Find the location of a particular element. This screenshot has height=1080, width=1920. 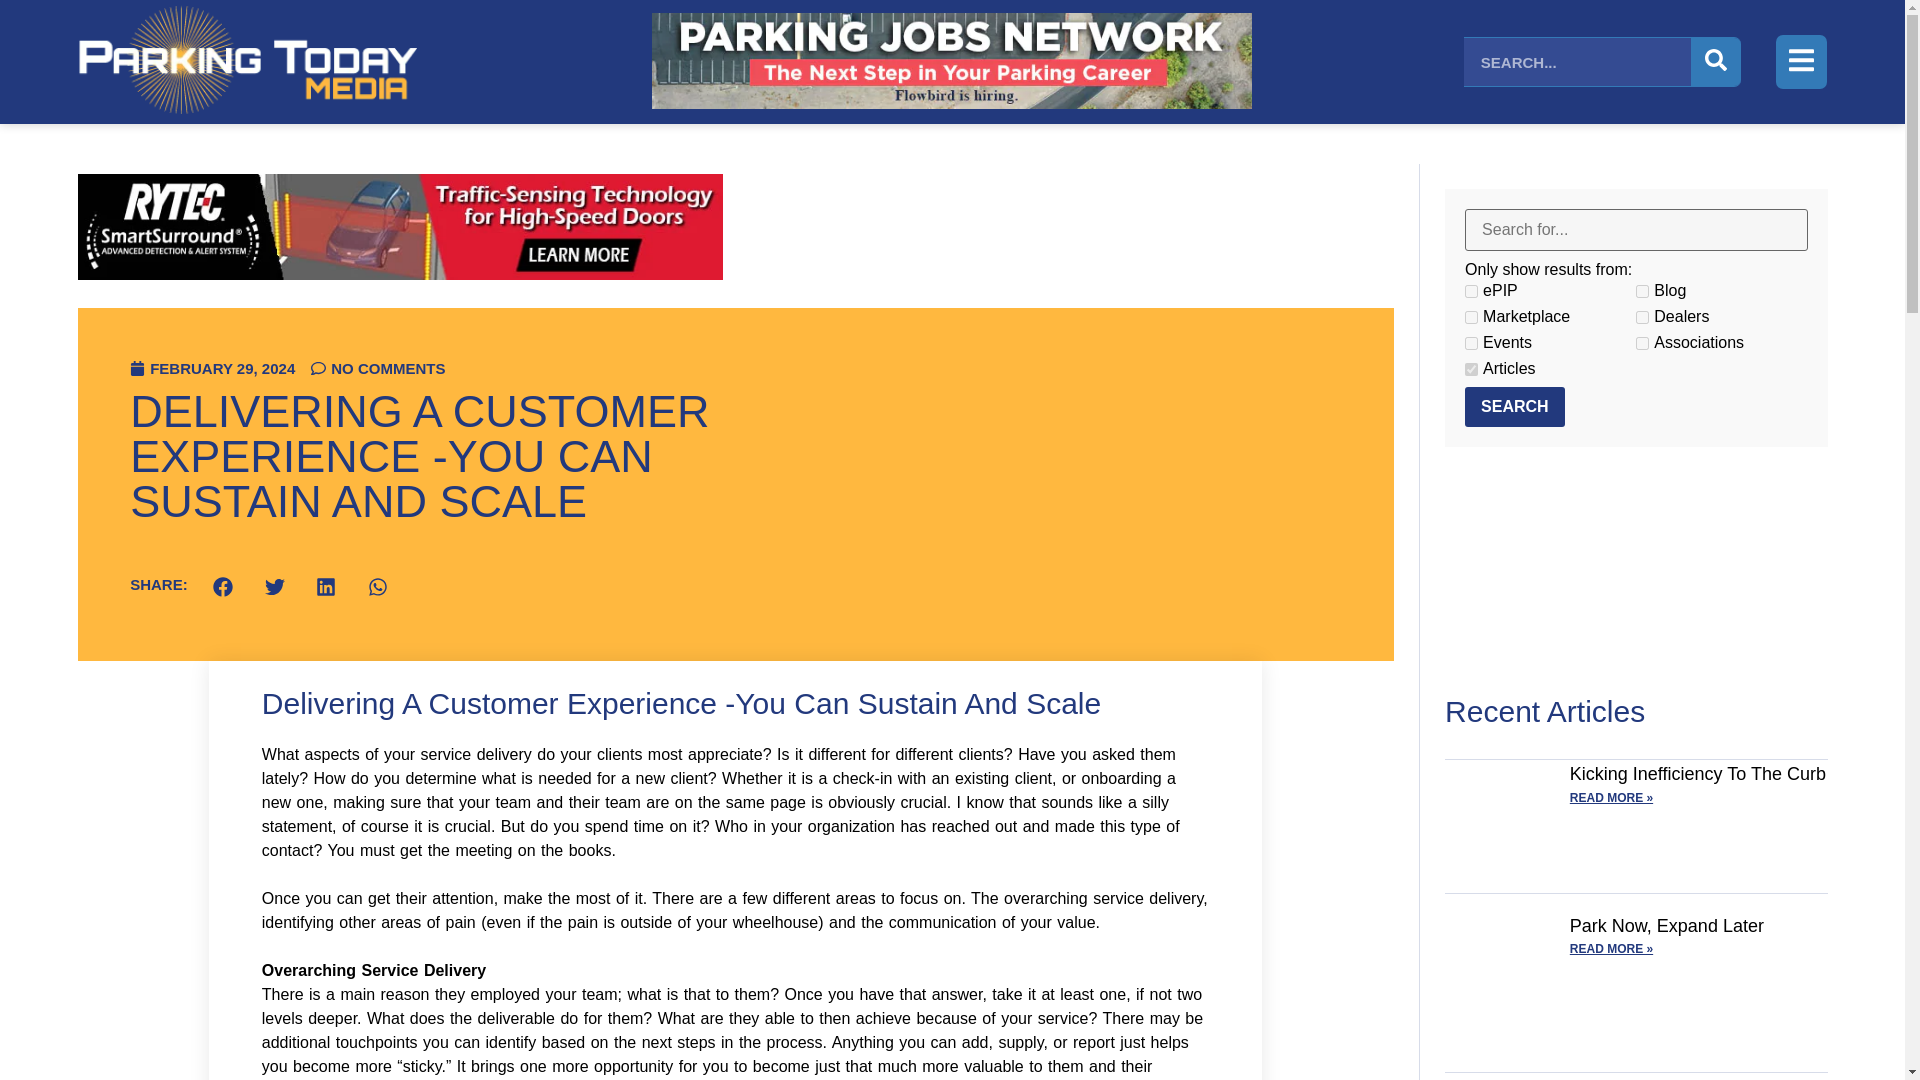

ePIP is located at coordinates (1471, 292).